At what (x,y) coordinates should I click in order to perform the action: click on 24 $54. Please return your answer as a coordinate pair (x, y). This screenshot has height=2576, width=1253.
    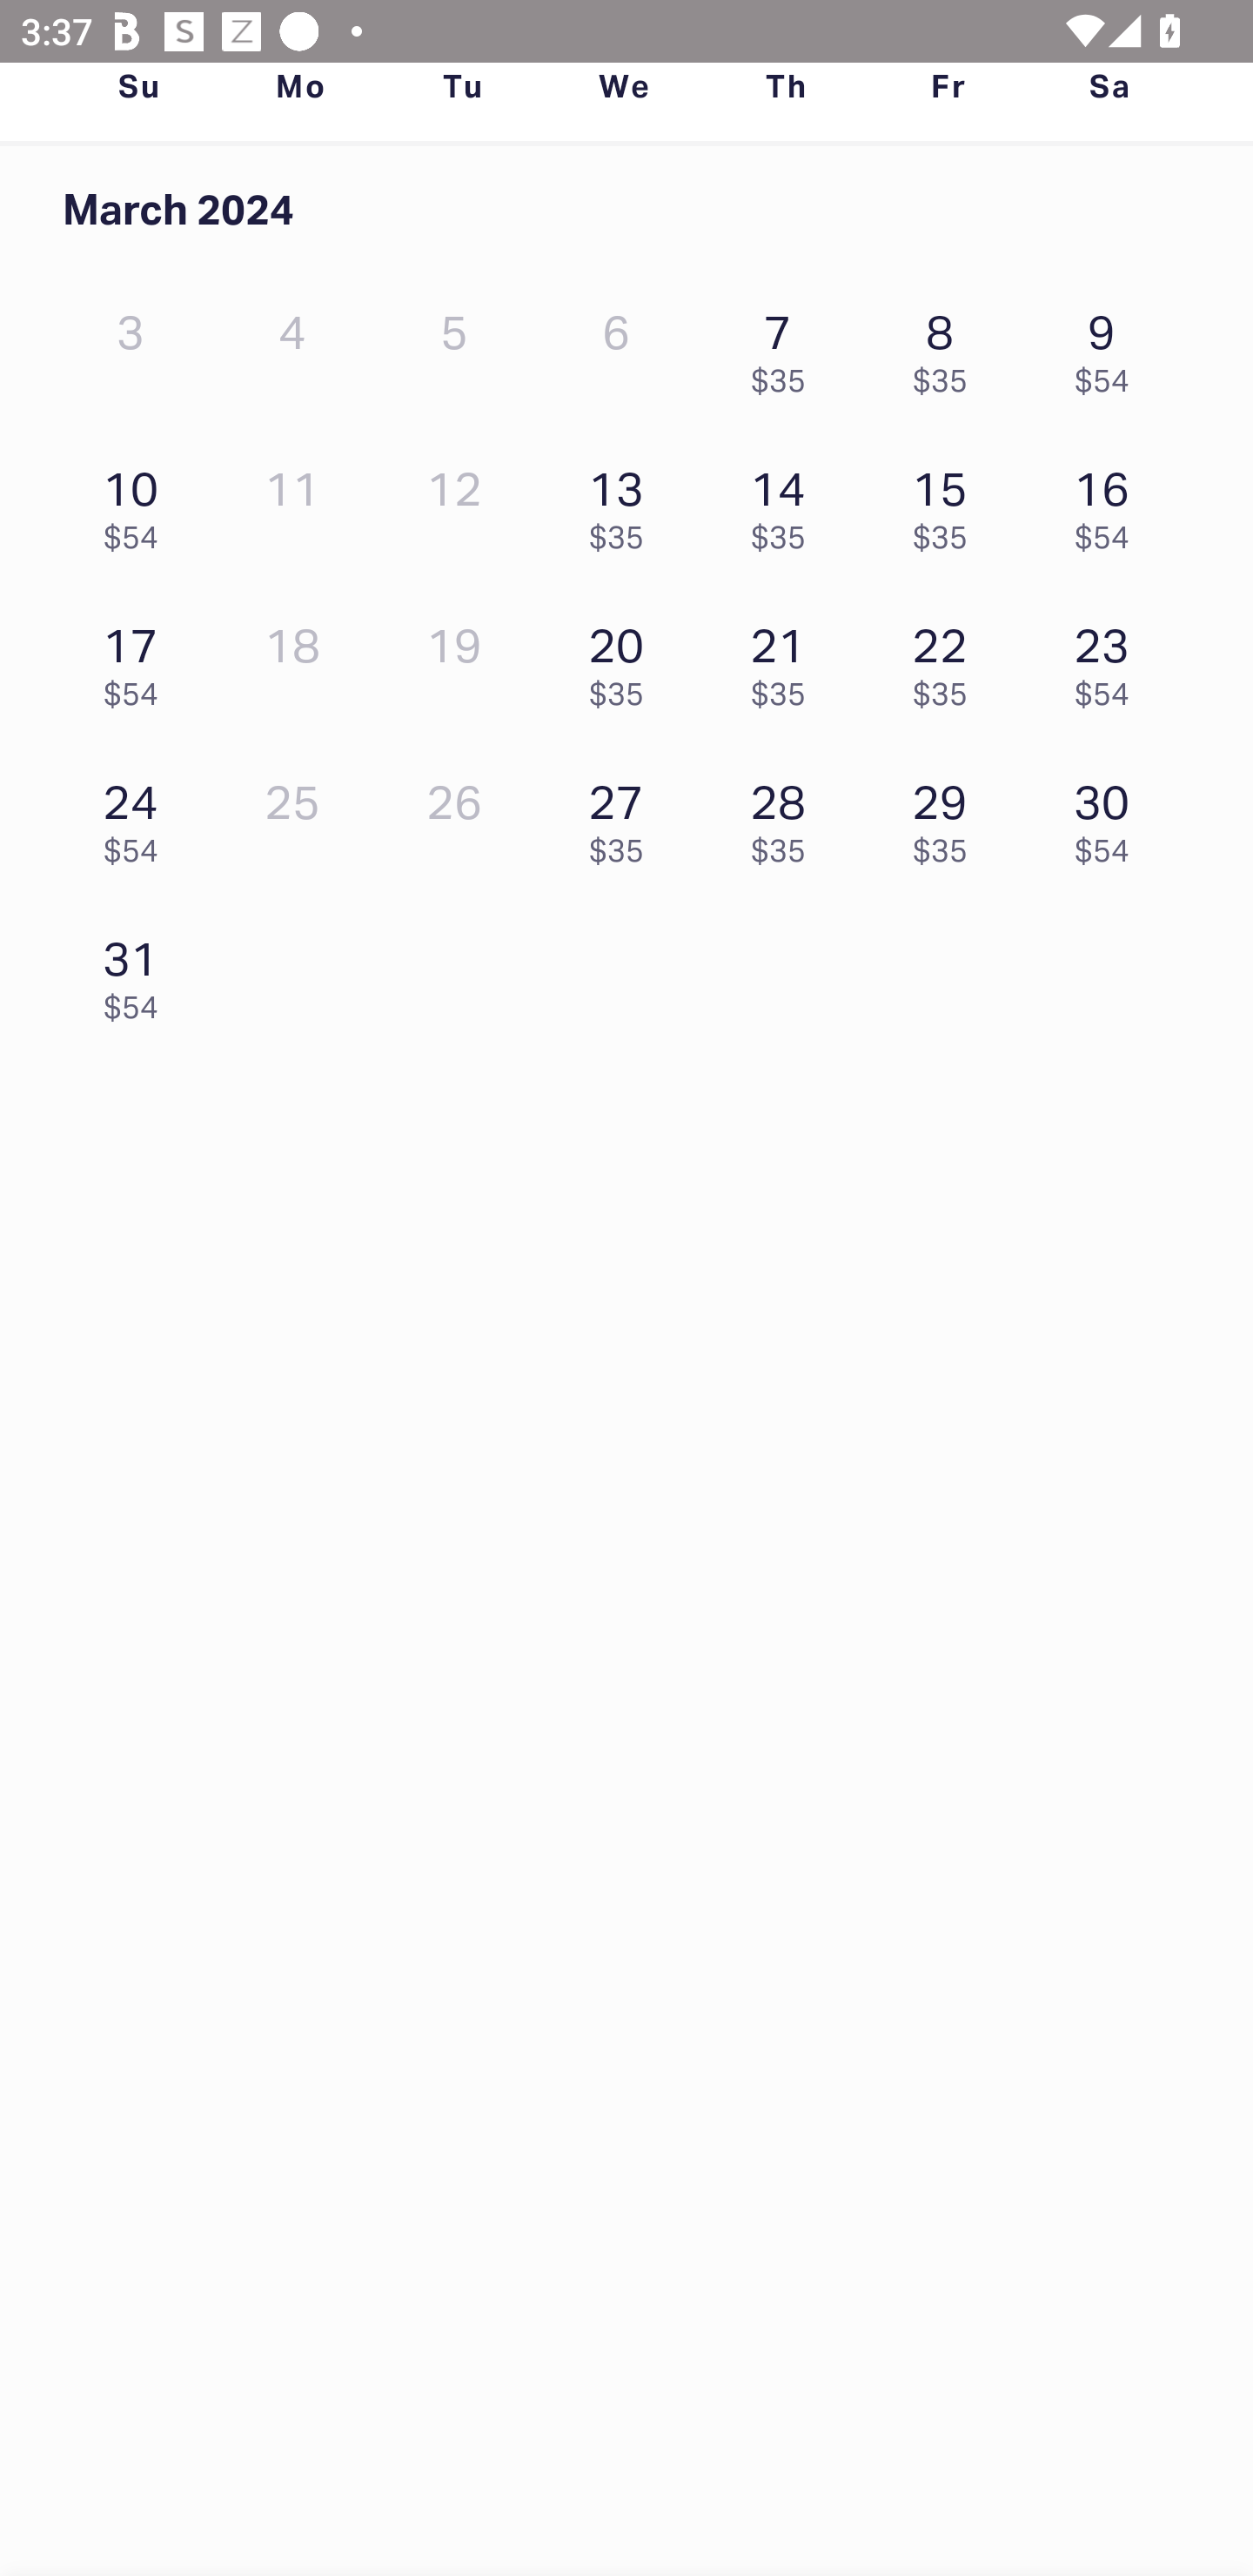
    Looking at the image, I should click on (138, 816).